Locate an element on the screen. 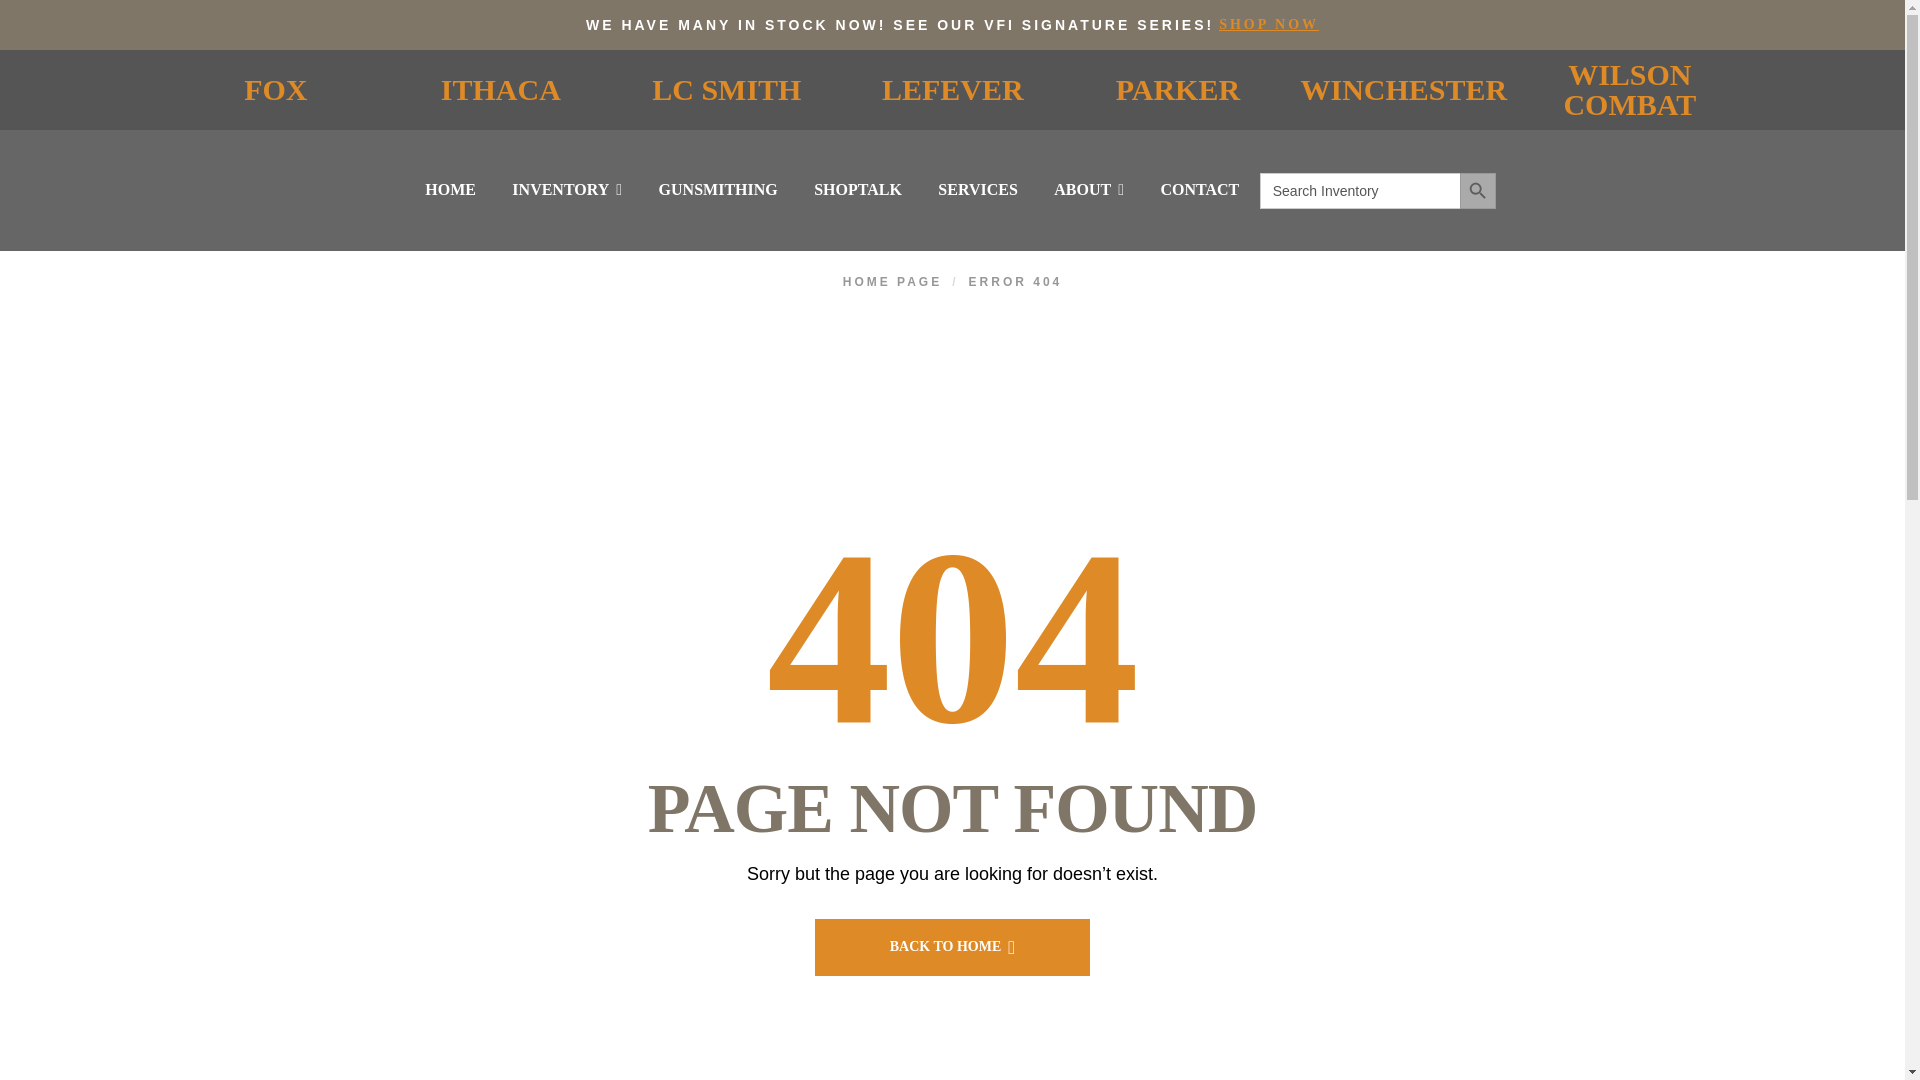 The height and width of the screenshot is (1080, 1920). WINCHESTER is located at coordinates (1404, 89).